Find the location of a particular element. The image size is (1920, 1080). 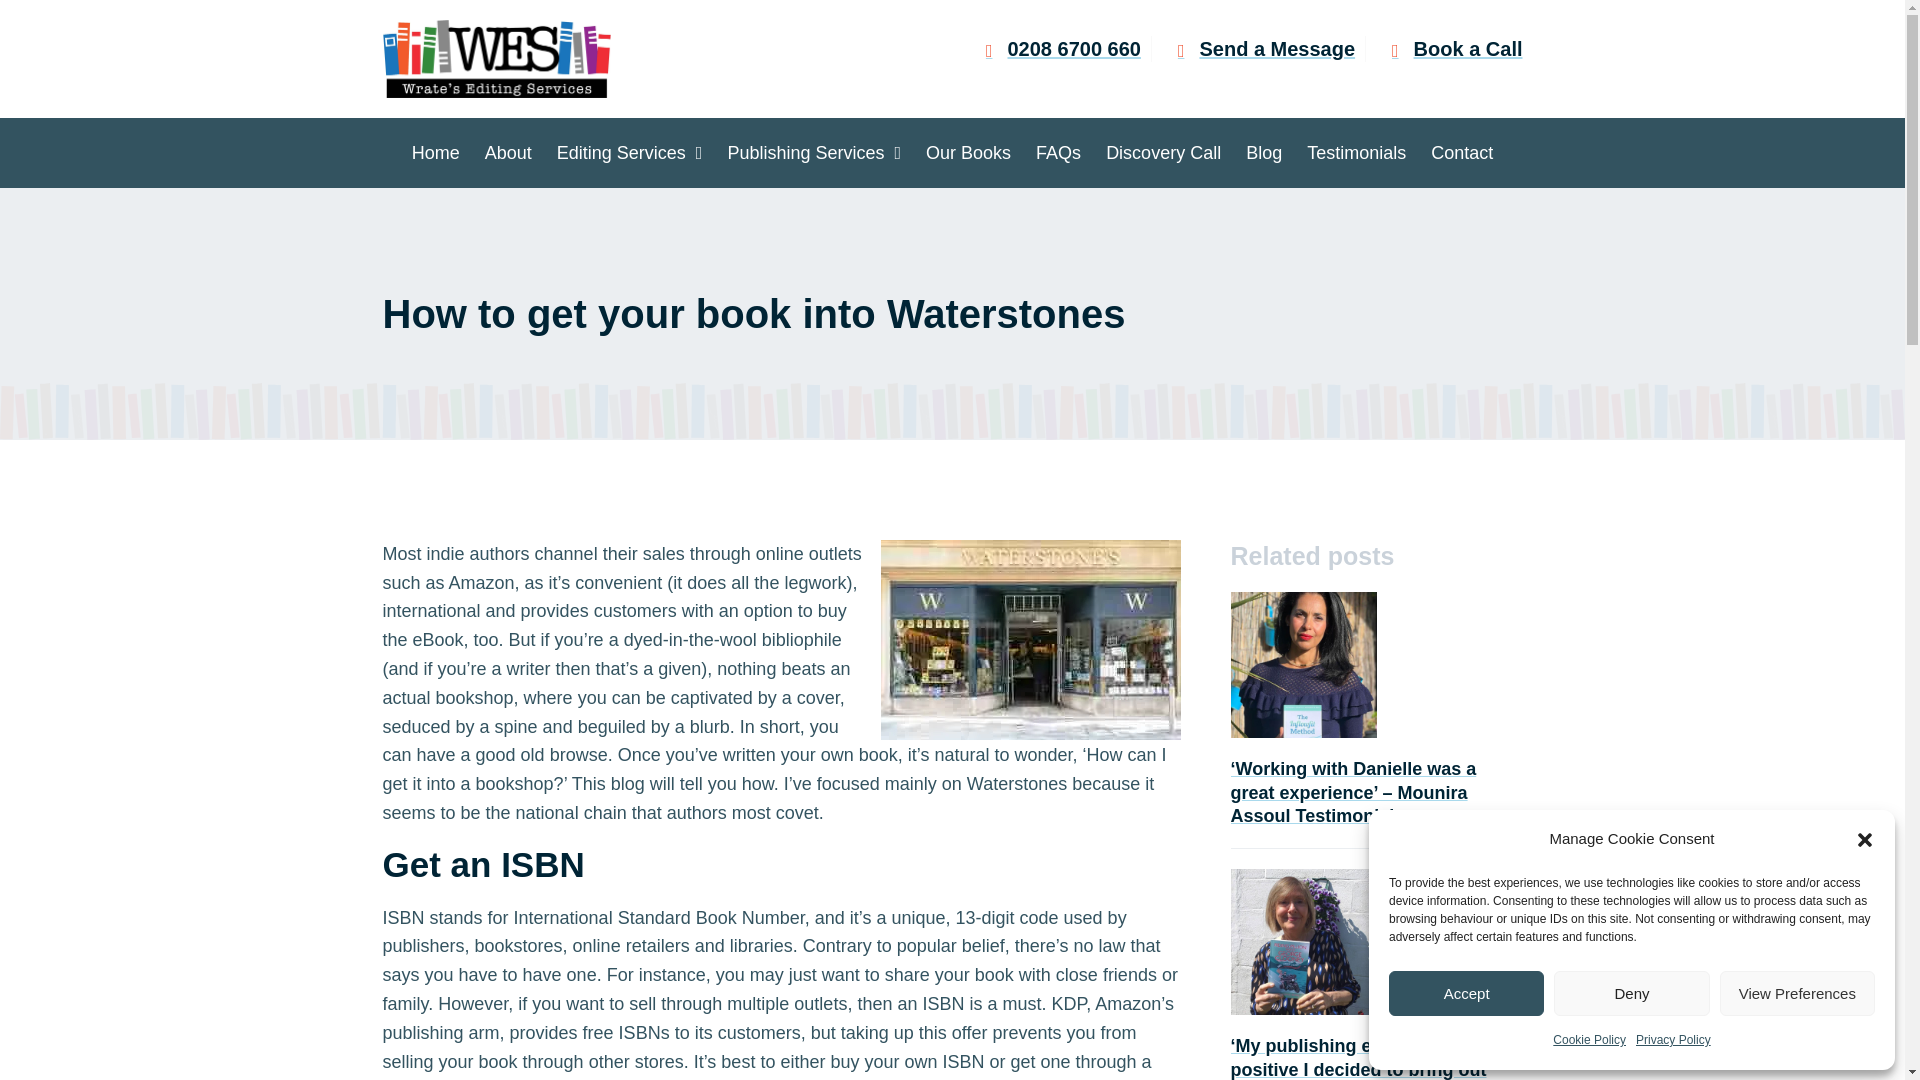

0208 6700 660 is located at coordinates (1054, 48).